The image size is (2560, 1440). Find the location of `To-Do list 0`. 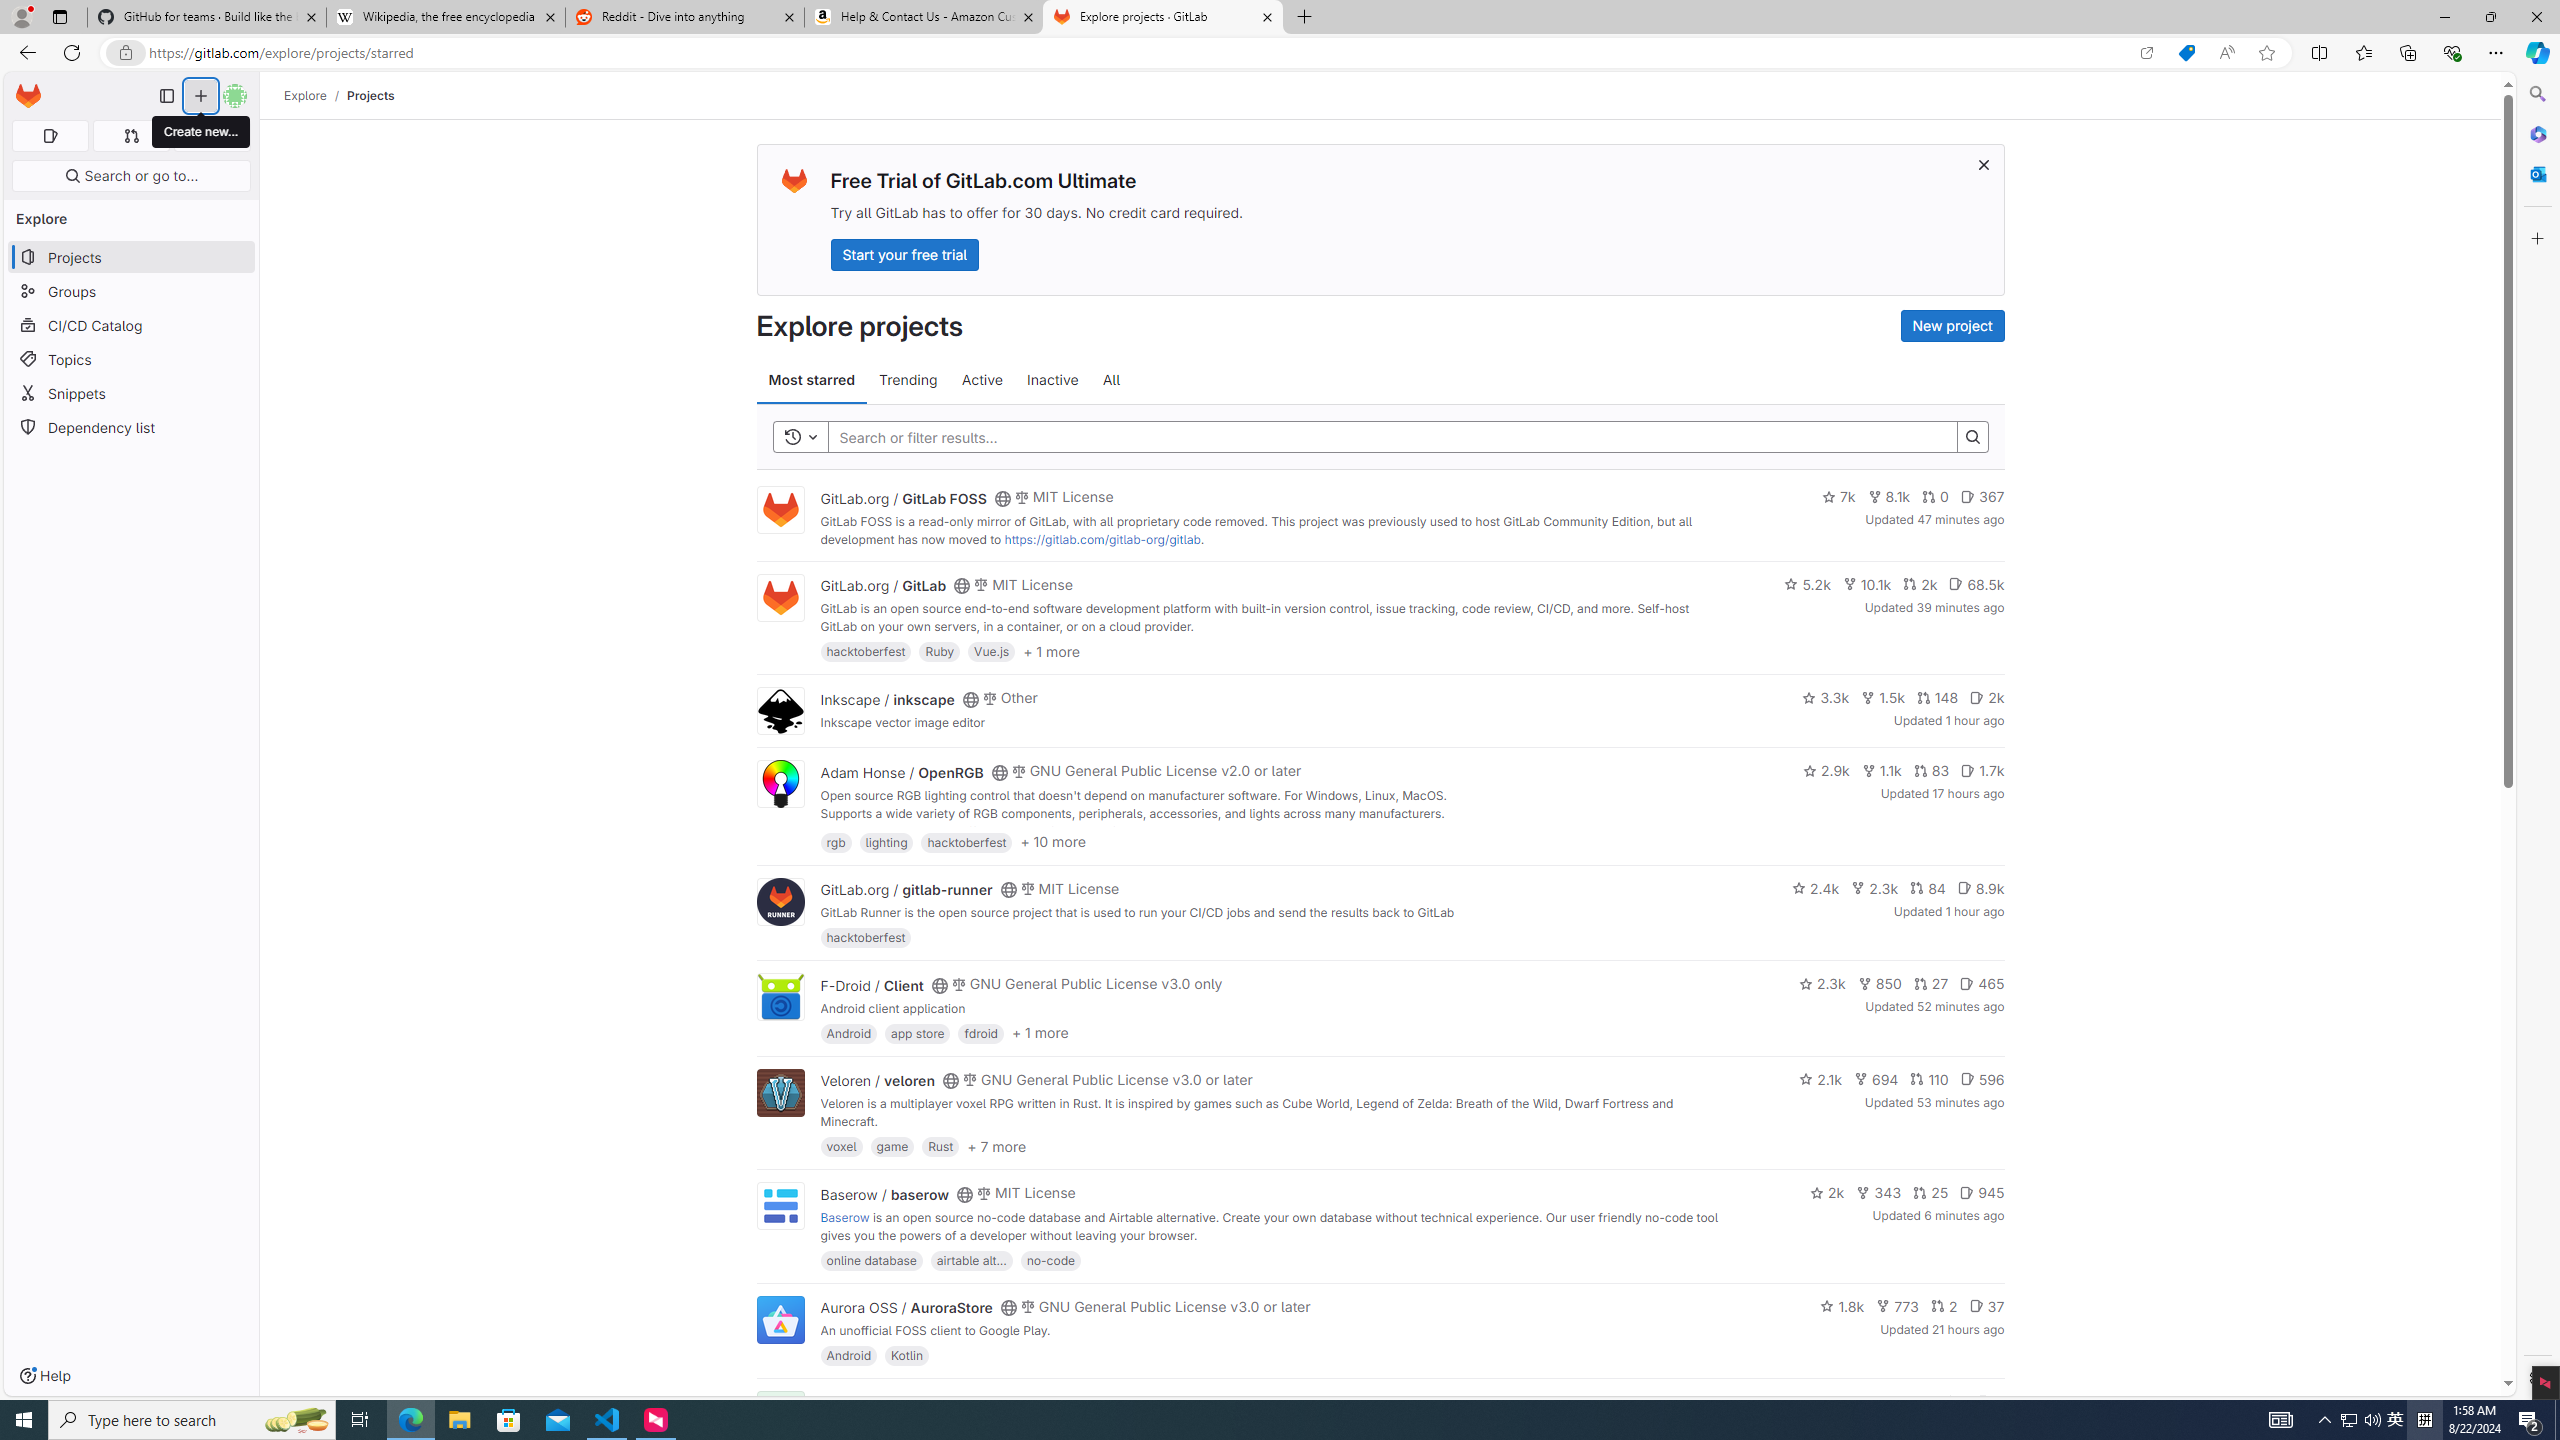

To-Do list 0 is located at coordinates (212, 136).